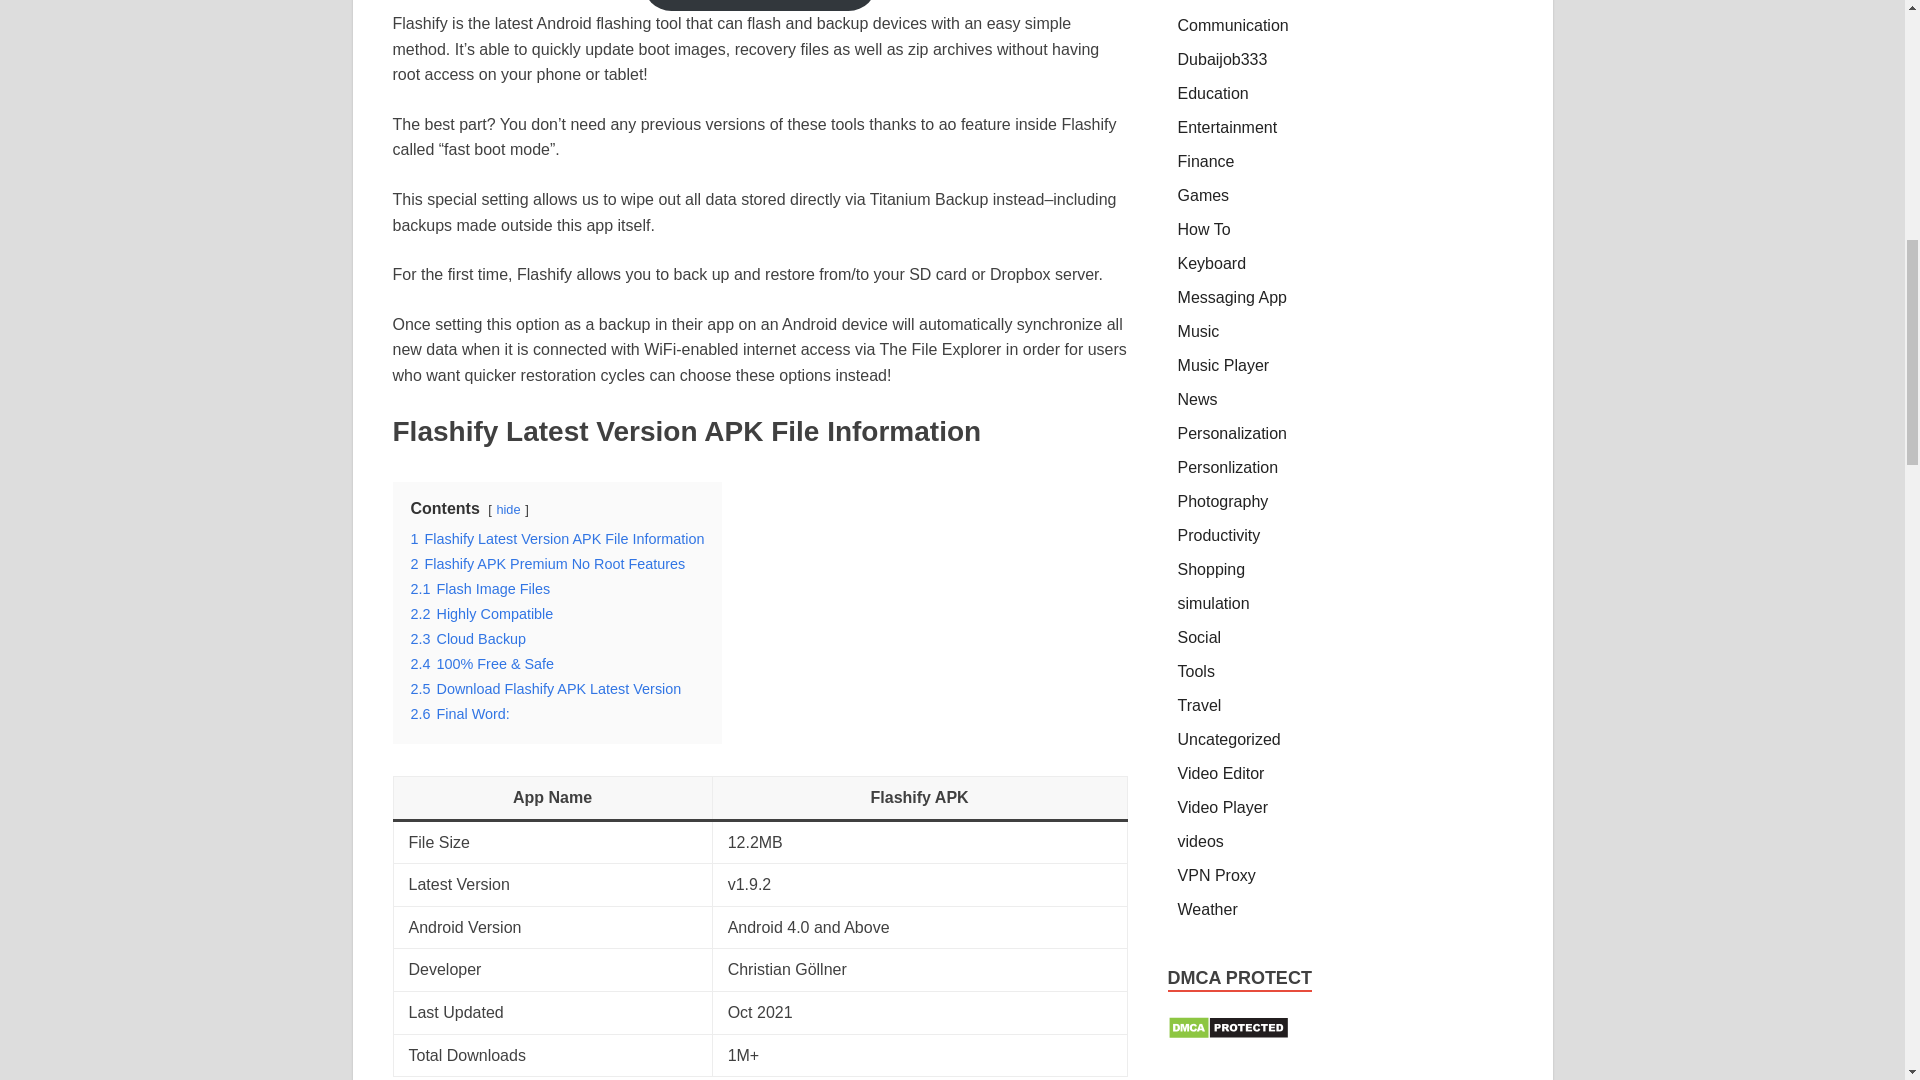 Image resolution: width=1920 pixels, height=1080 pixels. What do you see at coordinates (481, 614) in the screenshot?
I see `2.2 Highly Compatible` at bounding box center [481, 614].